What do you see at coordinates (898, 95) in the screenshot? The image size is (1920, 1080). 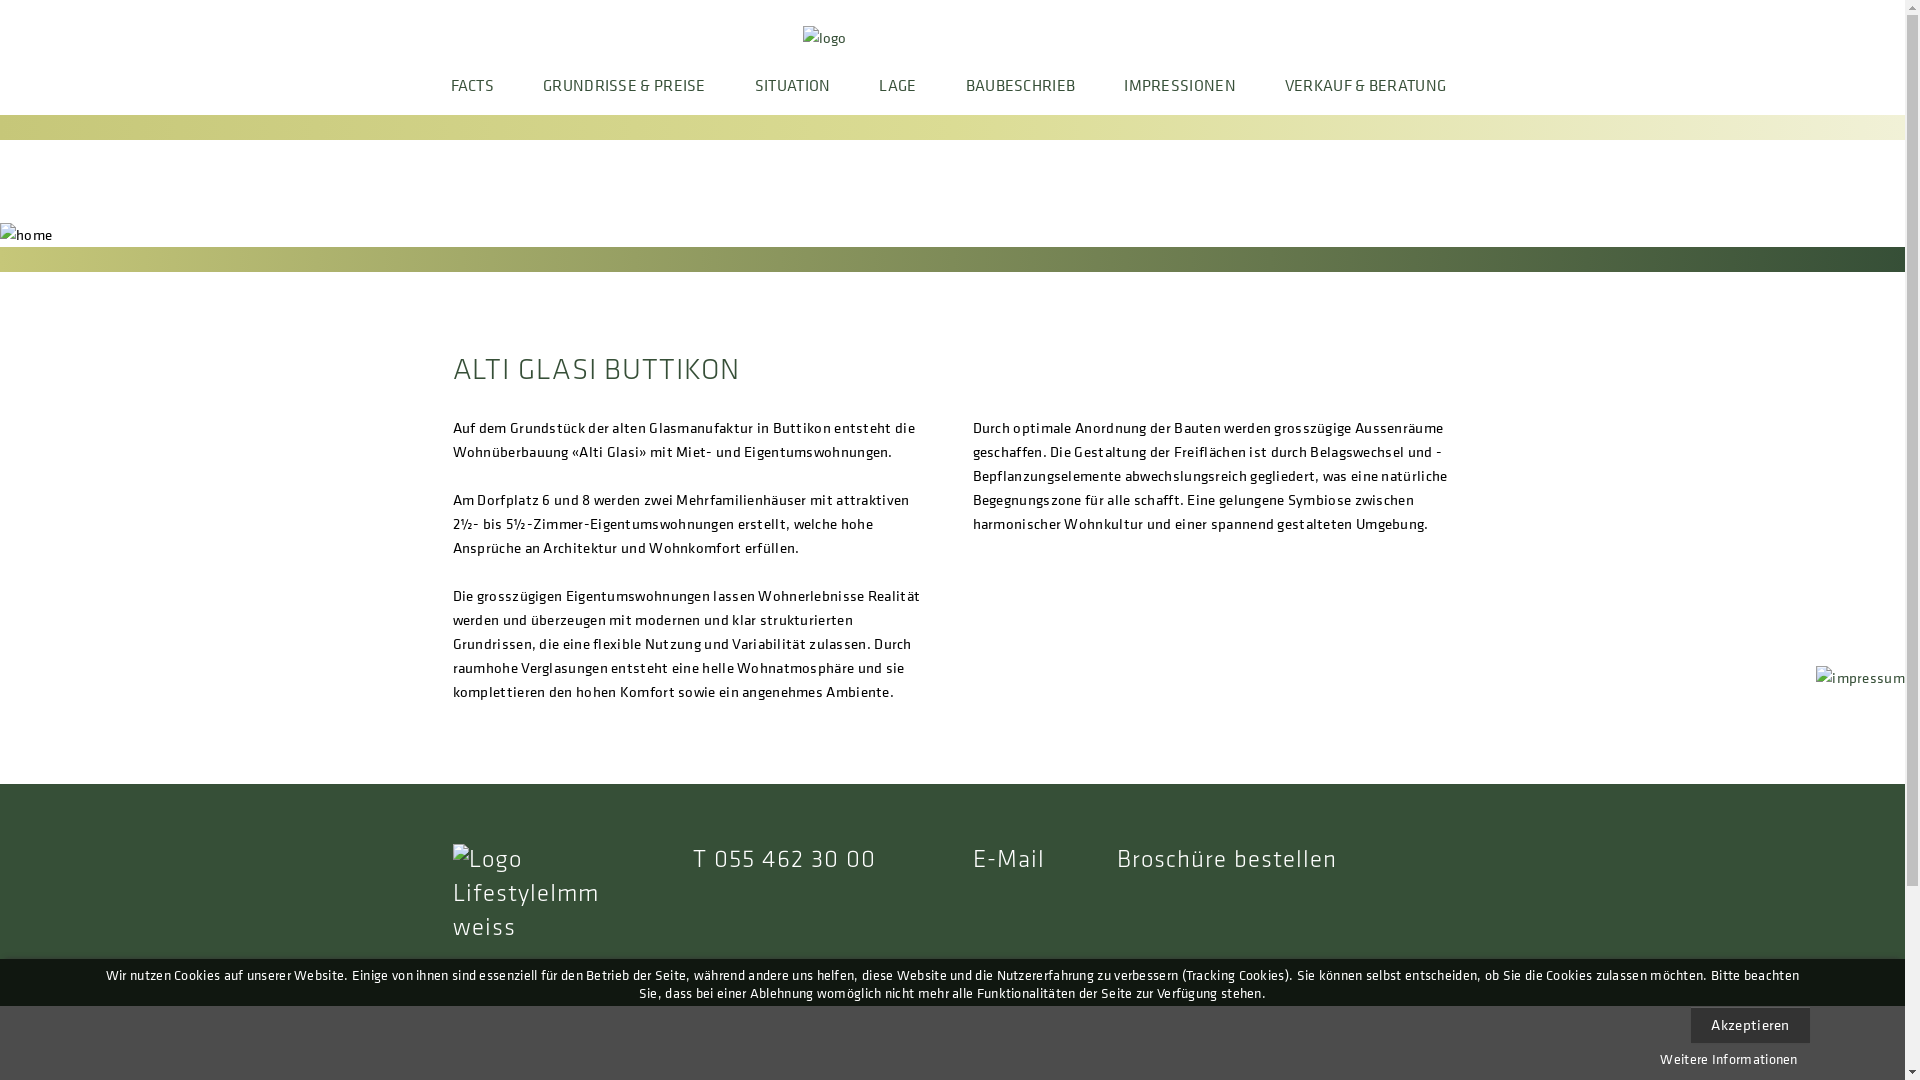 I see `LAGE` at bounding box center [898, 95].